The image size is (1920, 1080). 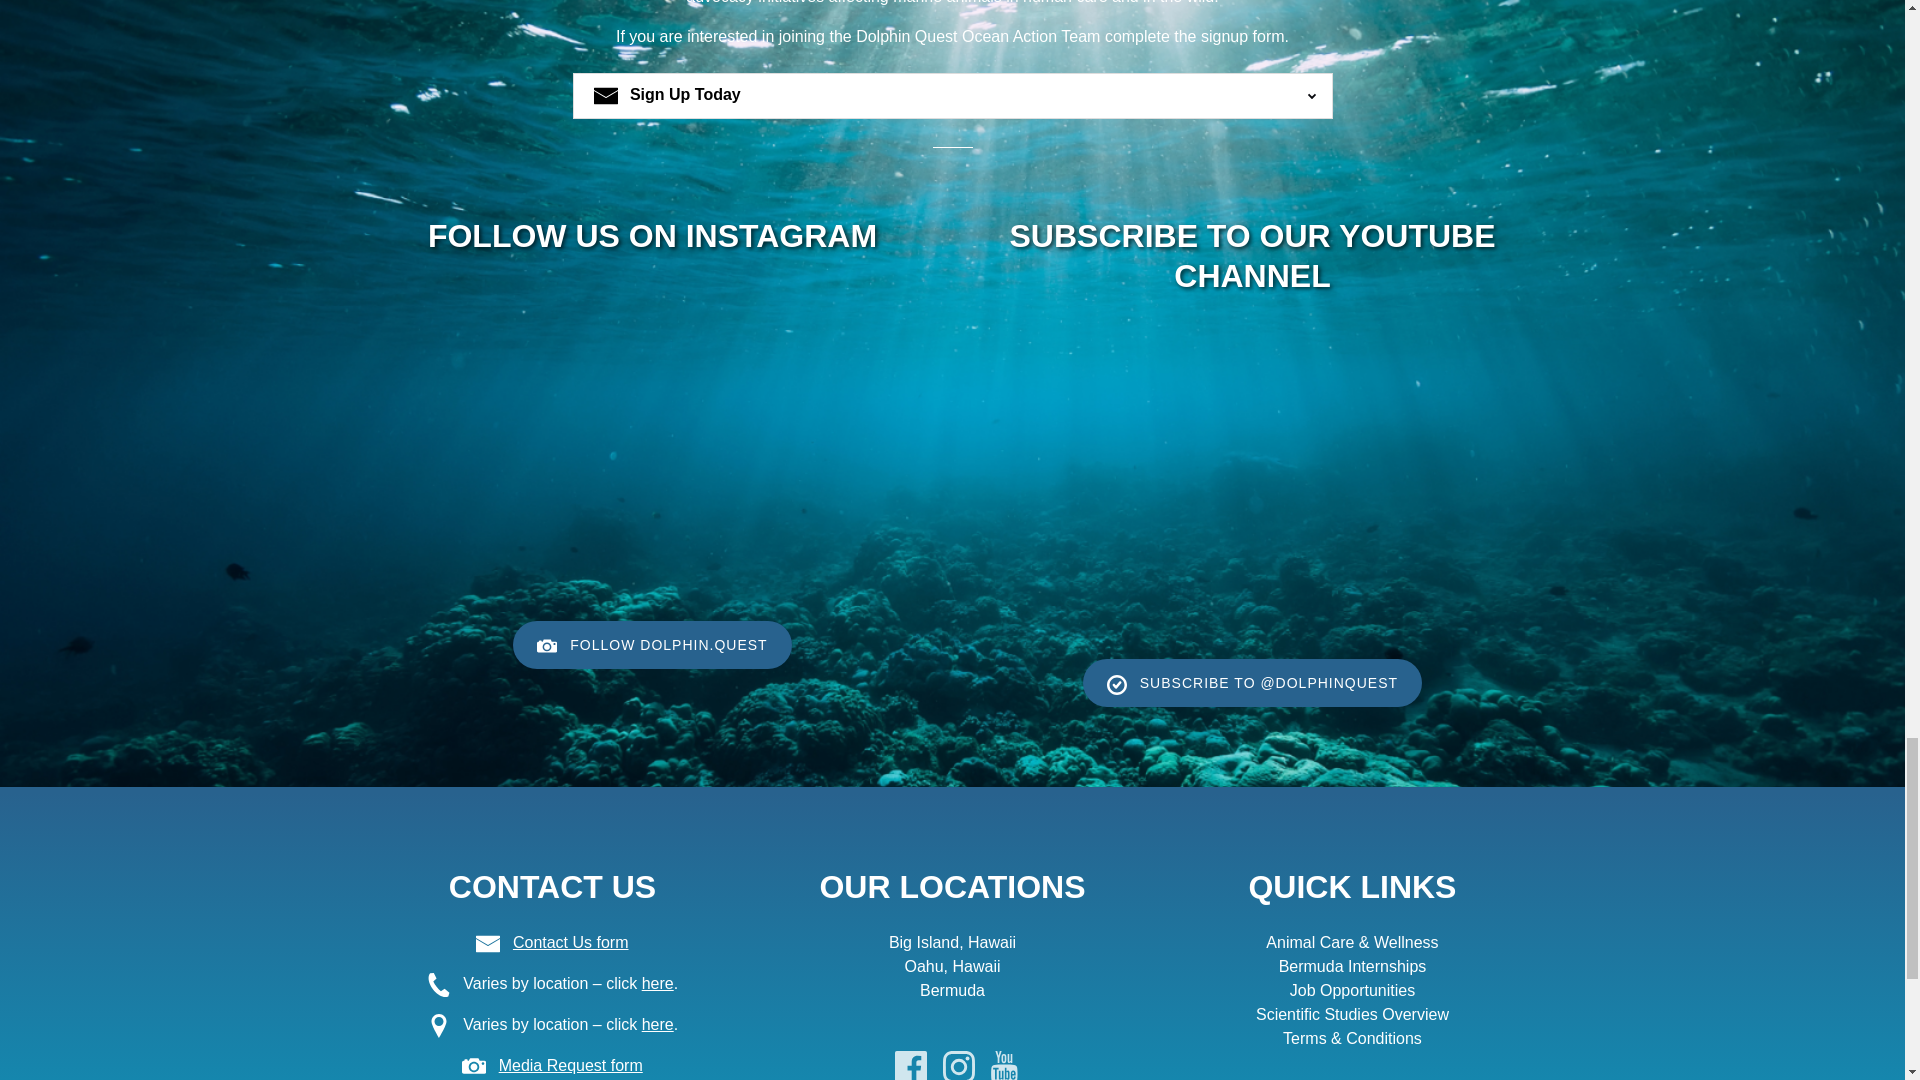 What do you see at coordinates (1117, 685) in the screenshot?
I see `CHECKMARK` at bounding box center [1117, 685].